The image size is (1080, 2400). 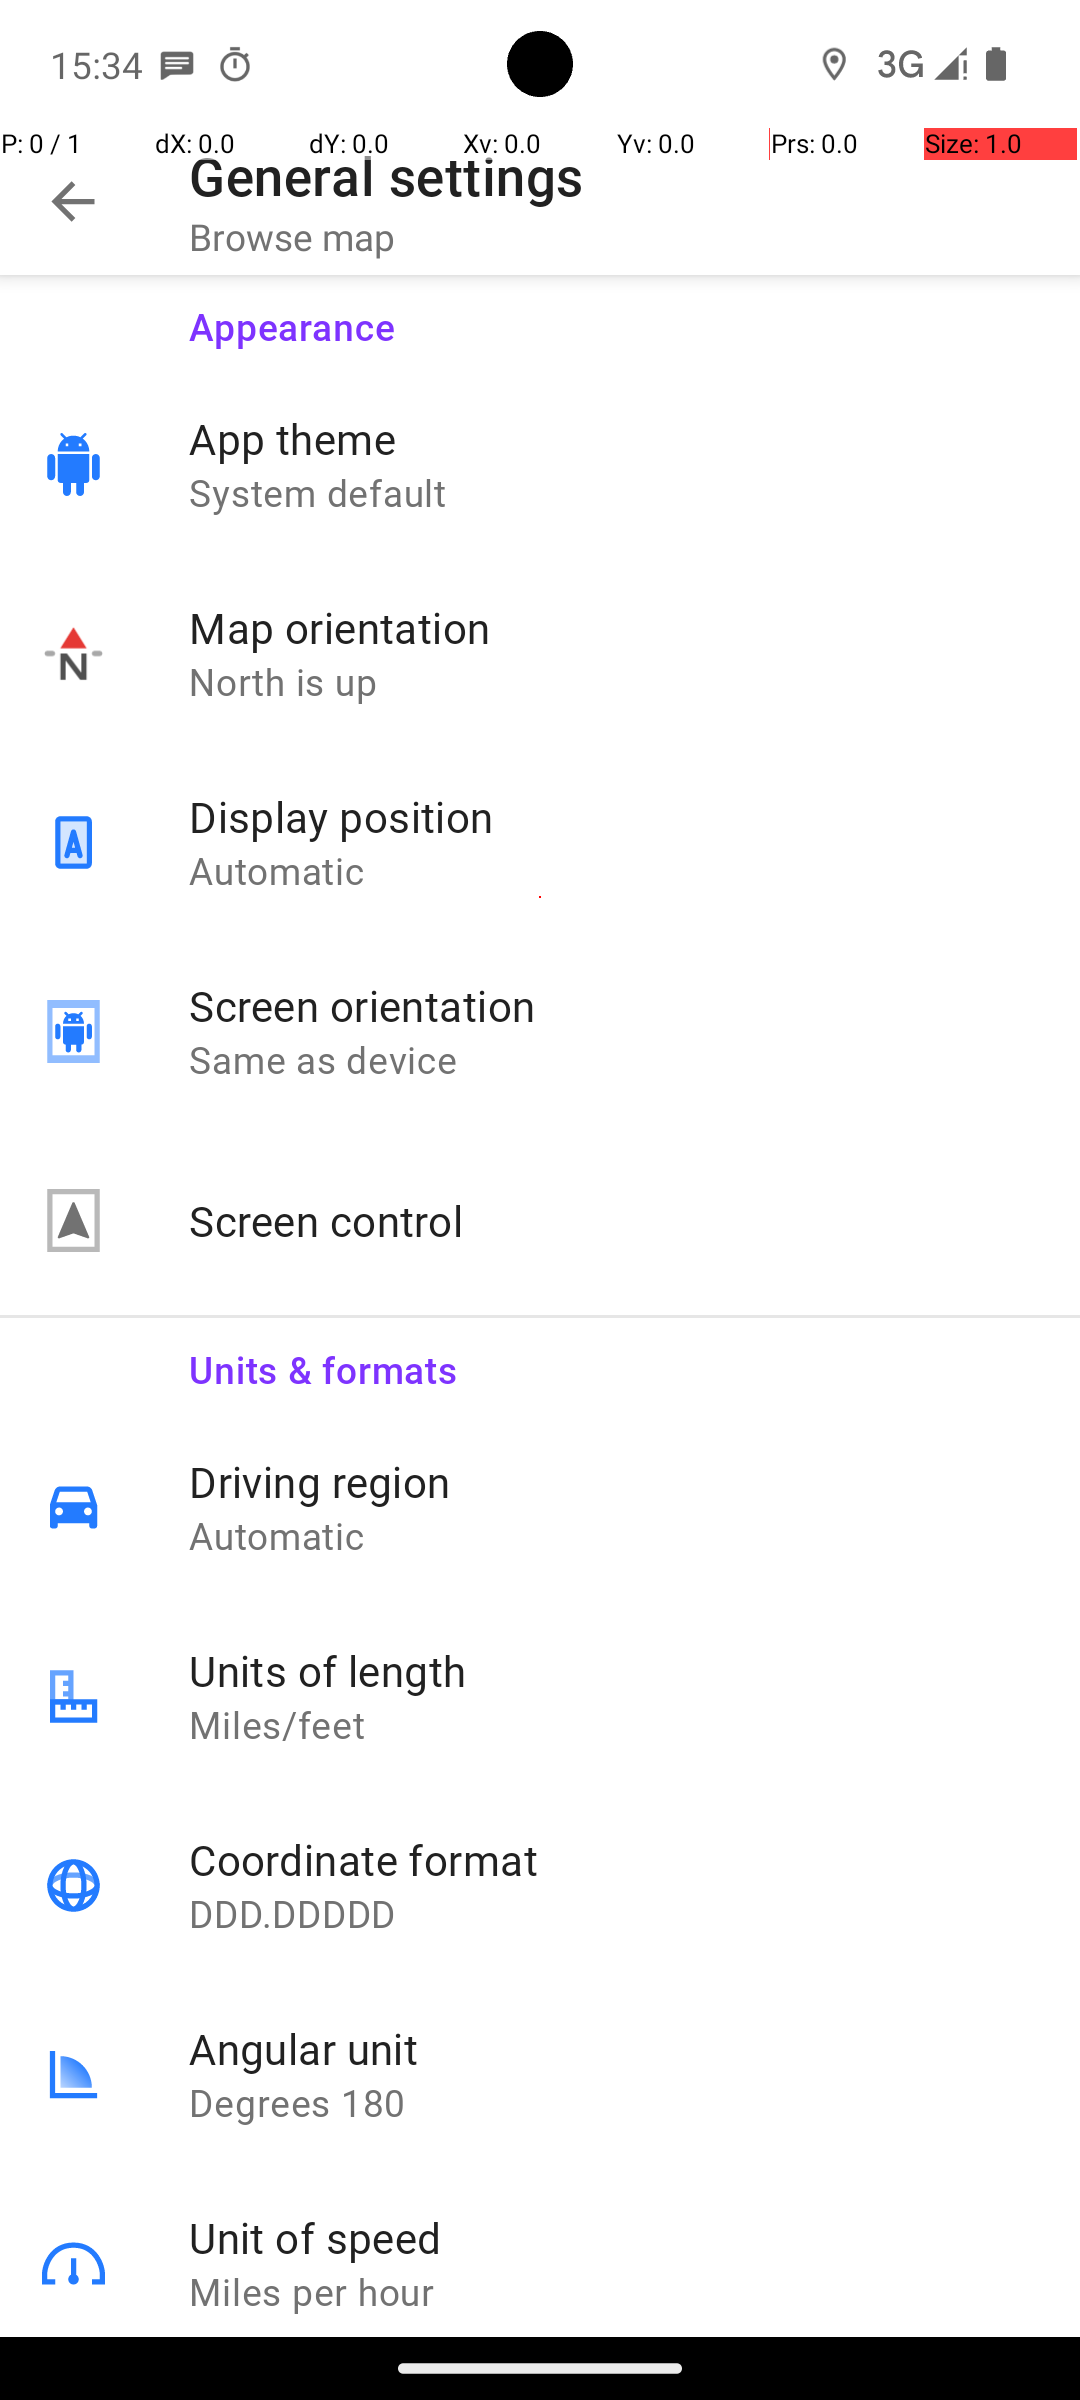 I want to click on Driving region, so click(x=614, y=1482).